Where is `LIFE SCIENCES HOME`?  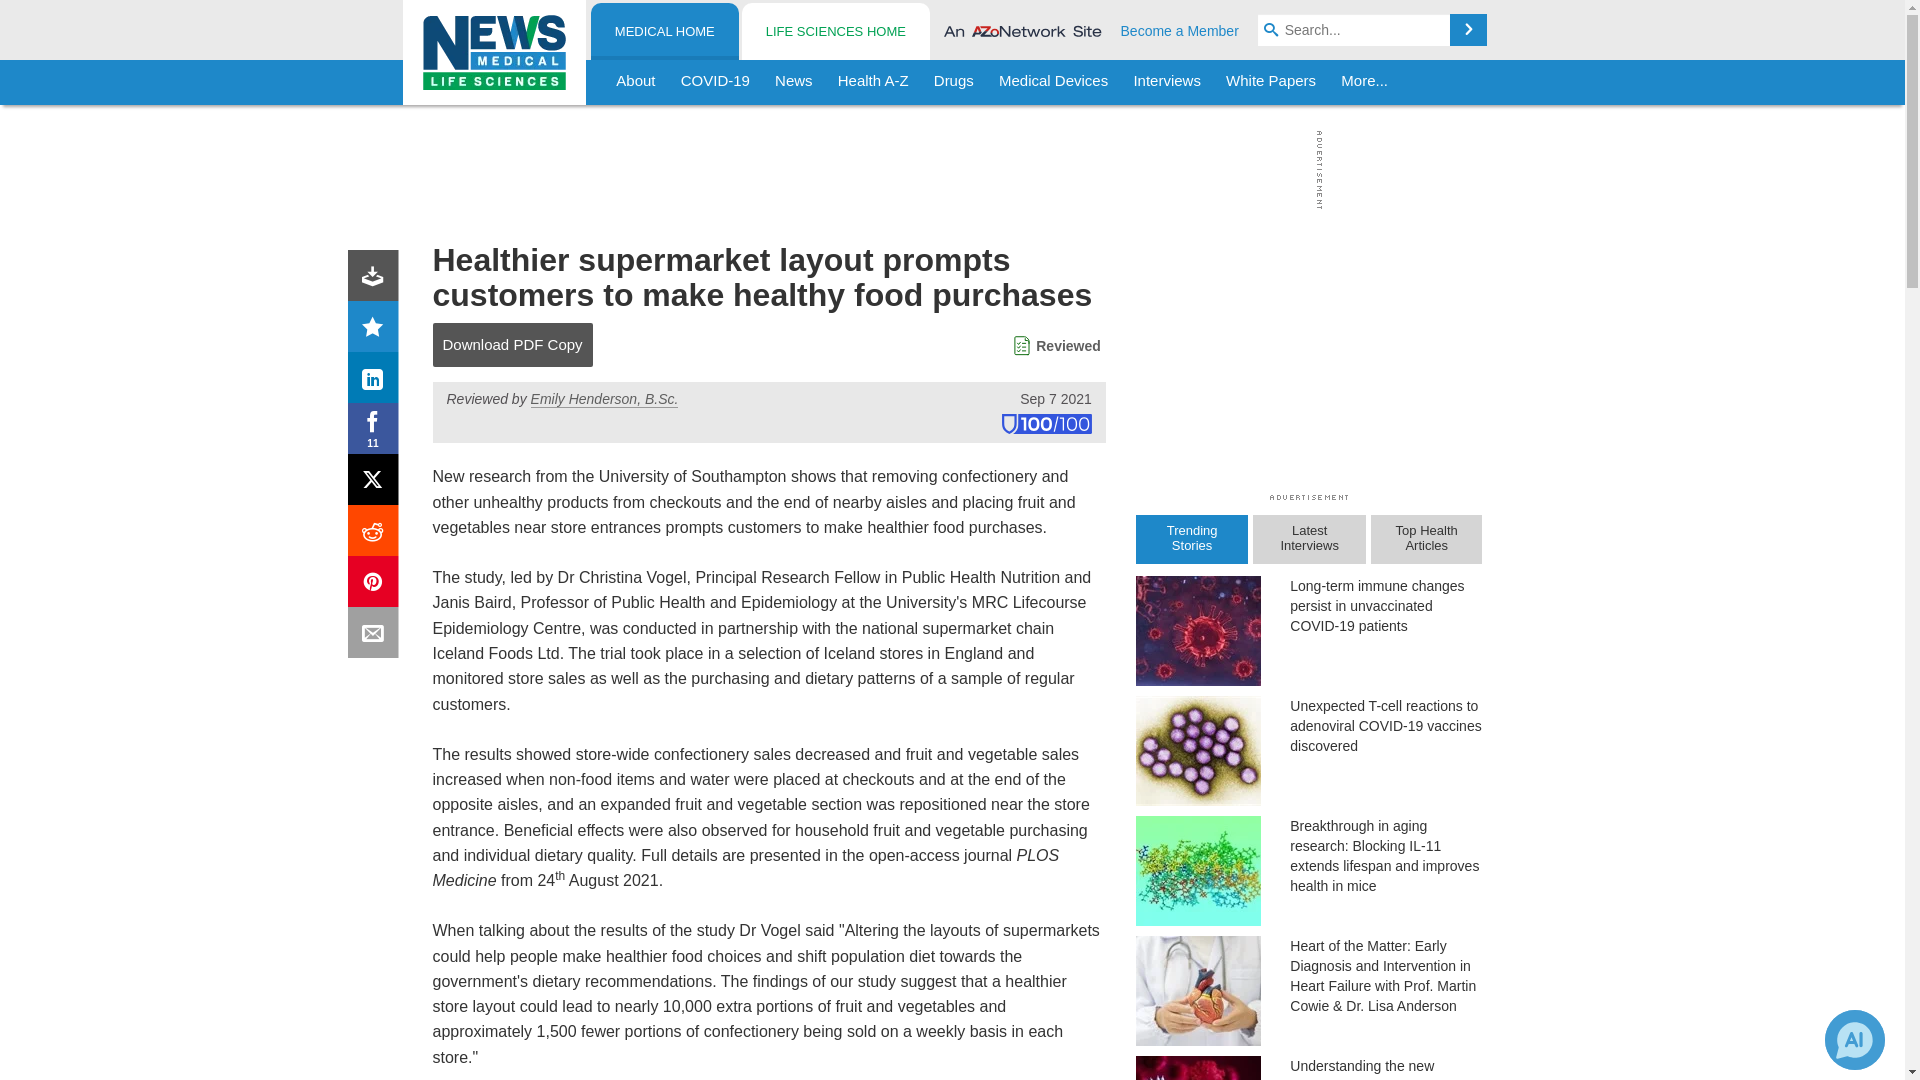
LIFE SCIENCES HOME is located at coordinates (835, 32).